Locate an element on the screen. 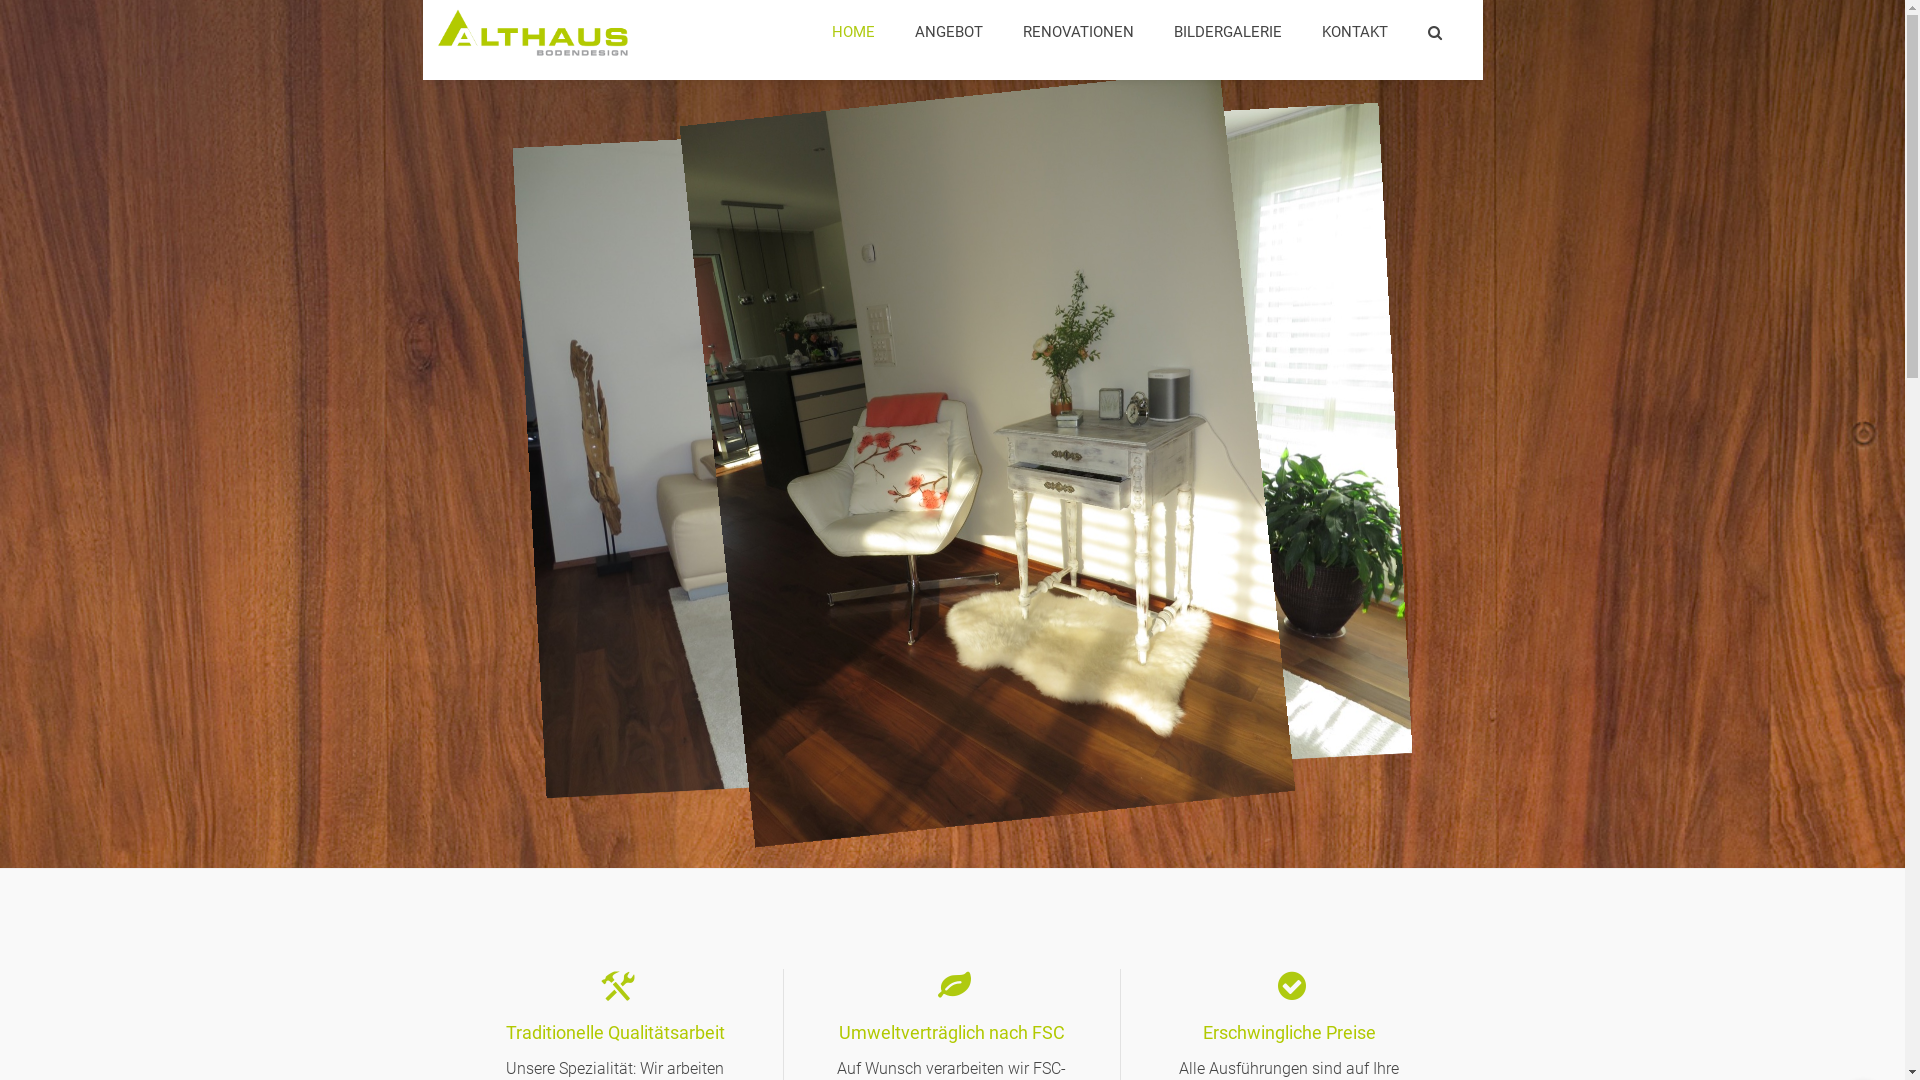 The image size is (1920, 1080). HOME is located at coordinates (854, 32).